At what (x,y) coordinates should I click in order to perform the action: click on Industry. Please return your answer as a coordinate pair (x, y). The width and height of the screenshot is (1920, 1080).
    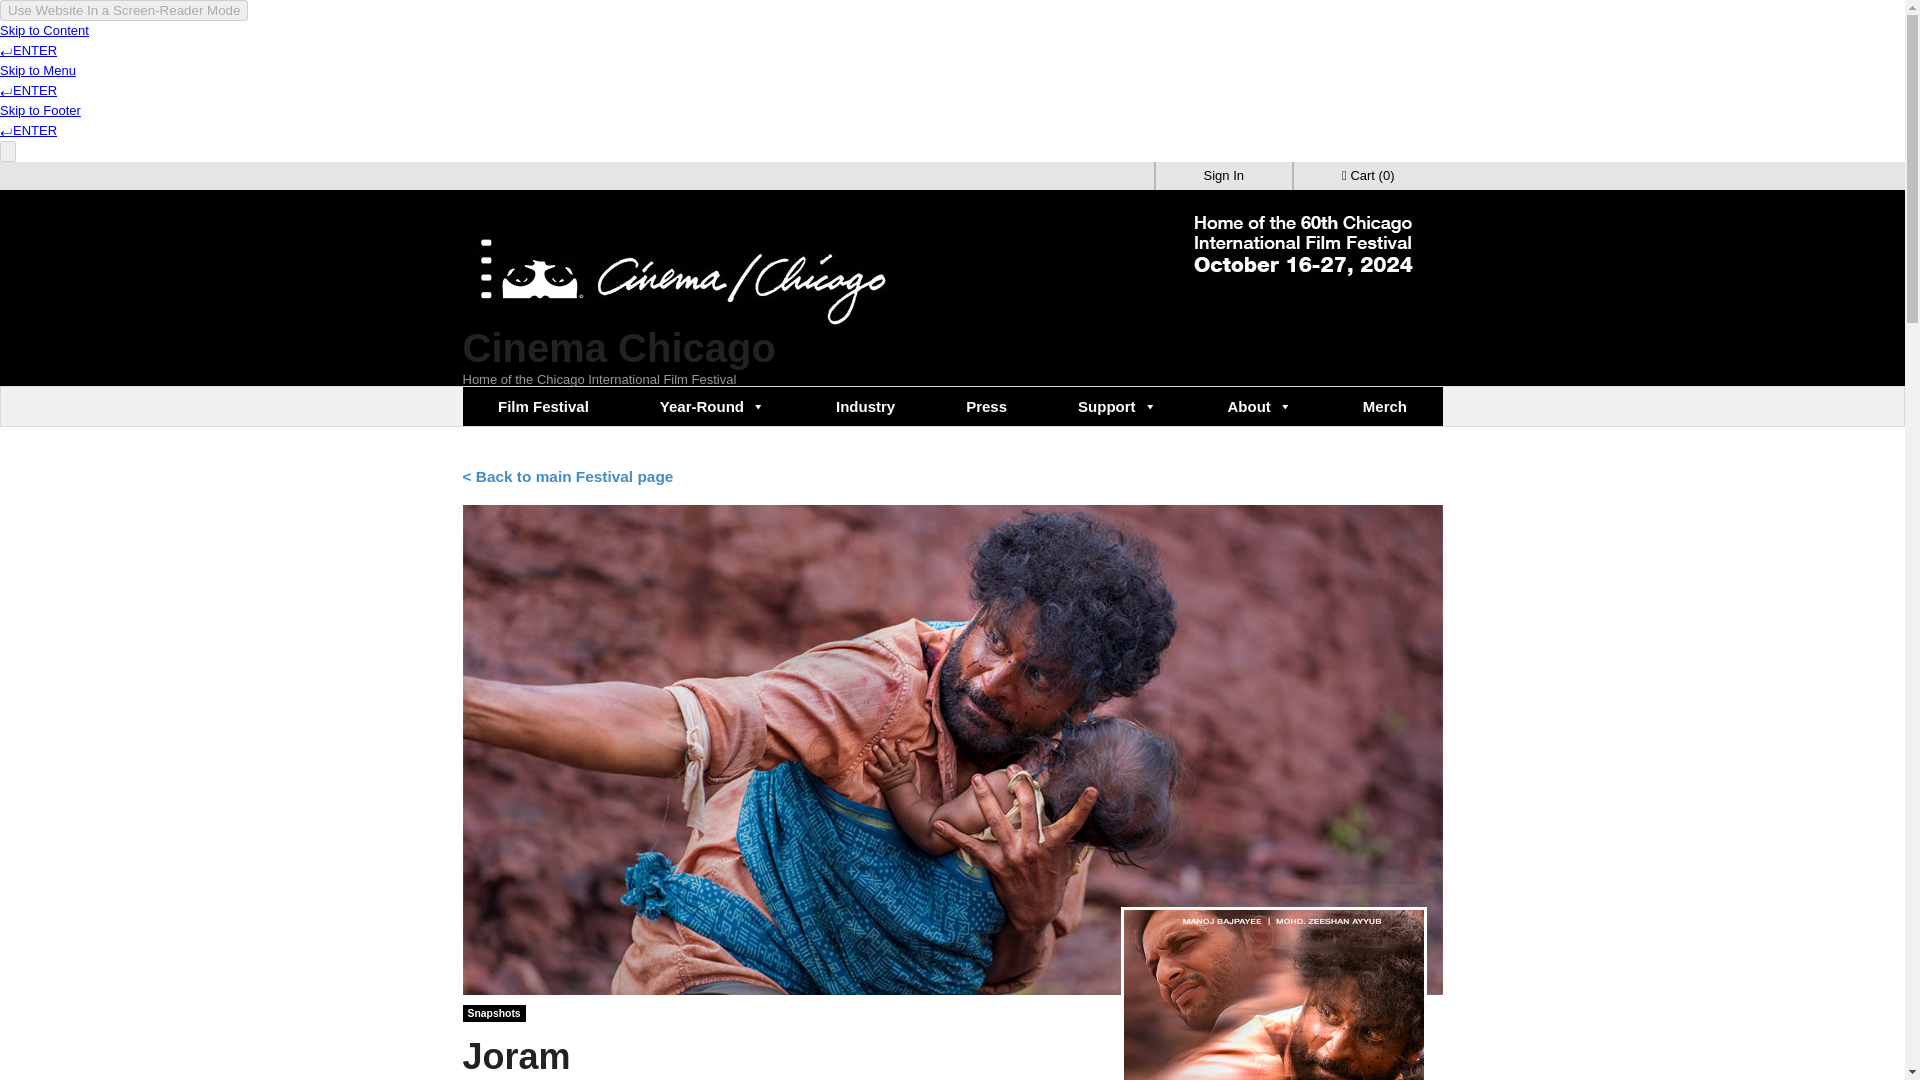
    Looking at the image, I should click on (866, 406).